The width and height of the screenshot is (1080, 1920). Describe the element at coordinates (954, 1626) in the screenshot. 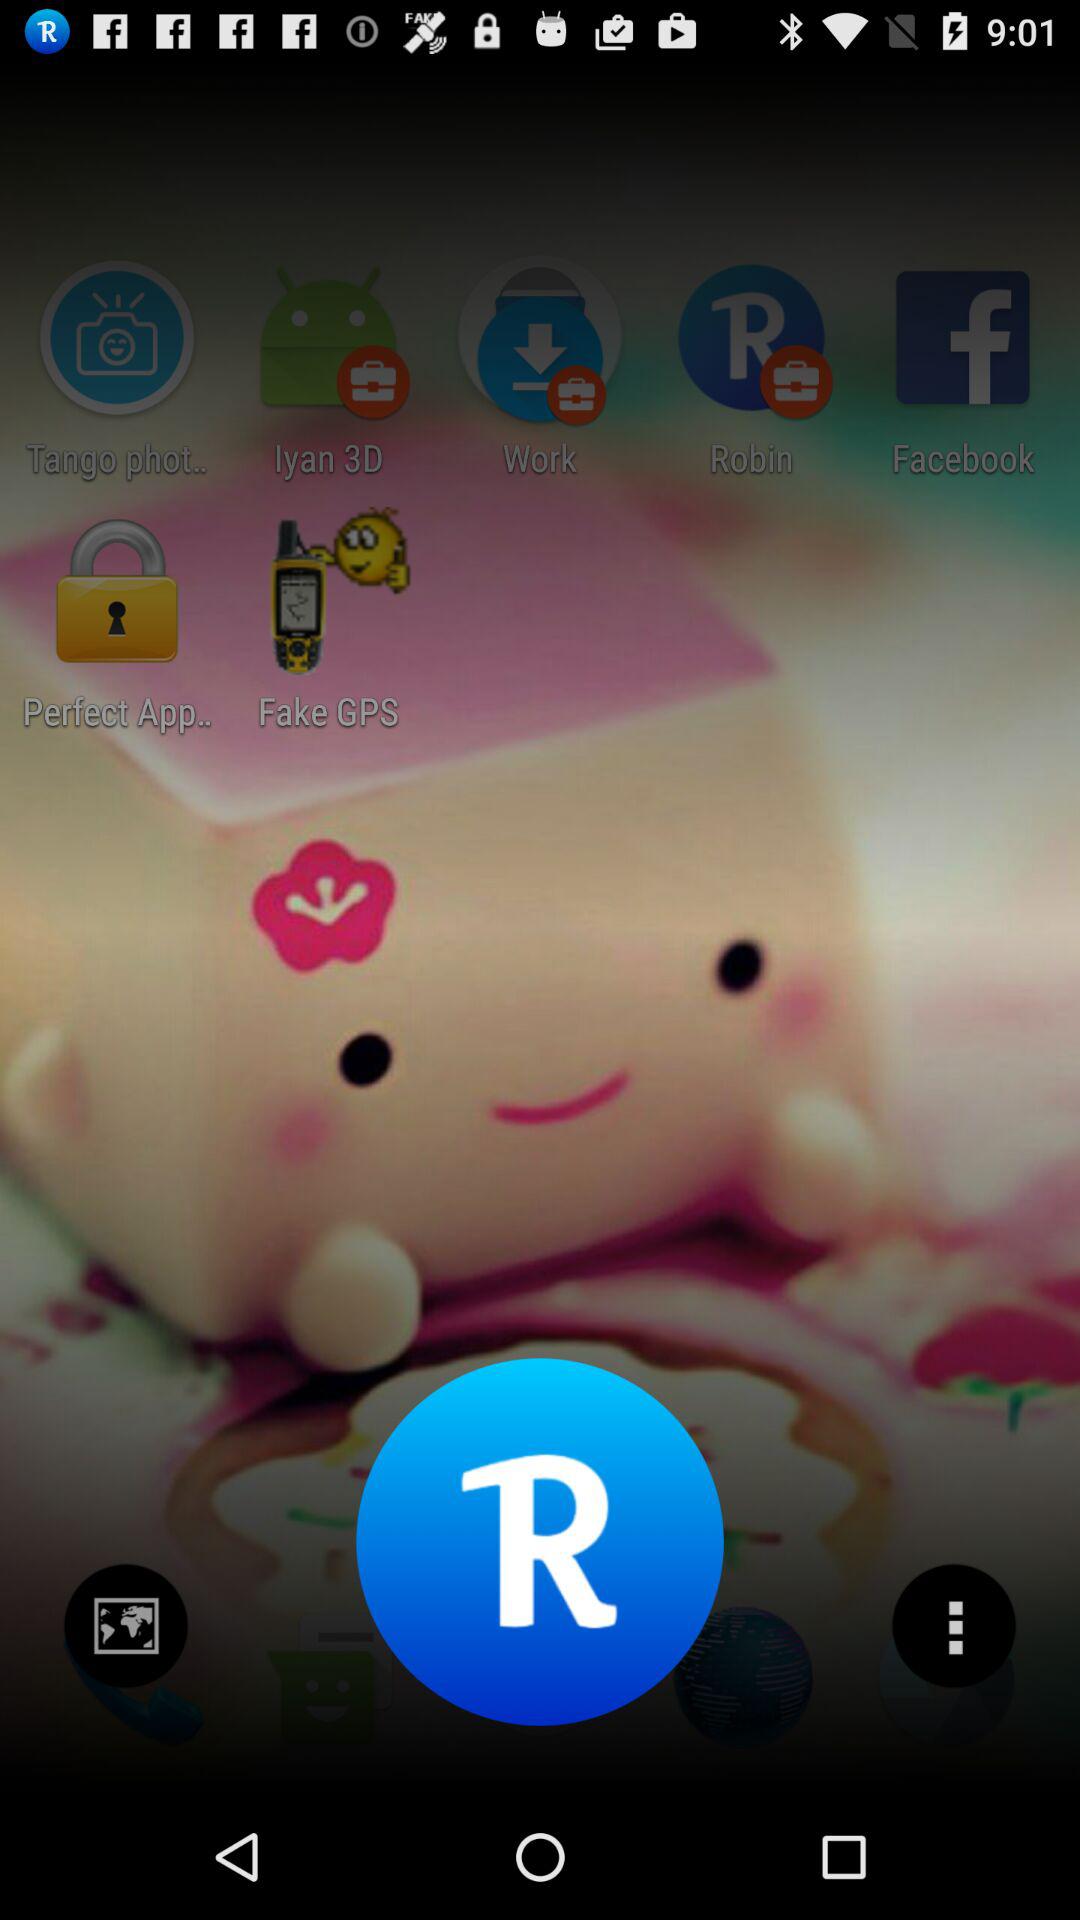

I see `click to more details` at that location.